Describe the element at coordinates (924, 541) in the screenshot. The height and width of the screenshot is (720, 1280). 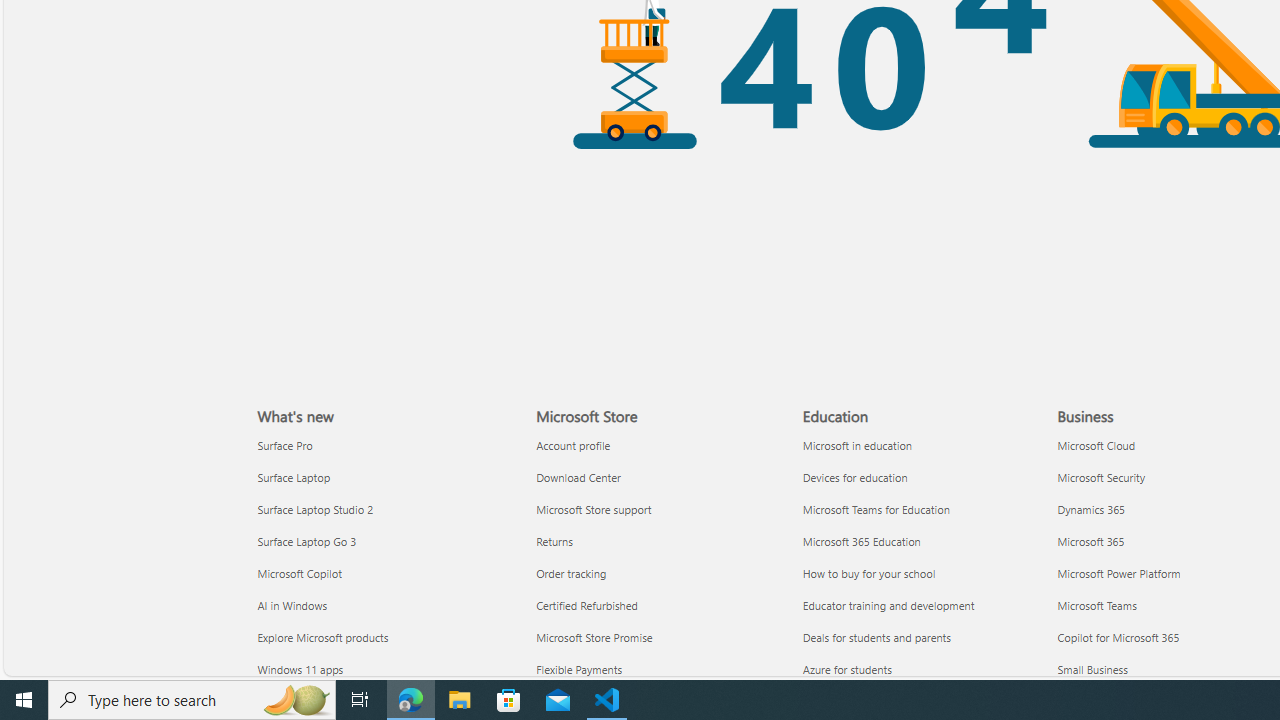
I see `Microsoft 365 Education` at that location.